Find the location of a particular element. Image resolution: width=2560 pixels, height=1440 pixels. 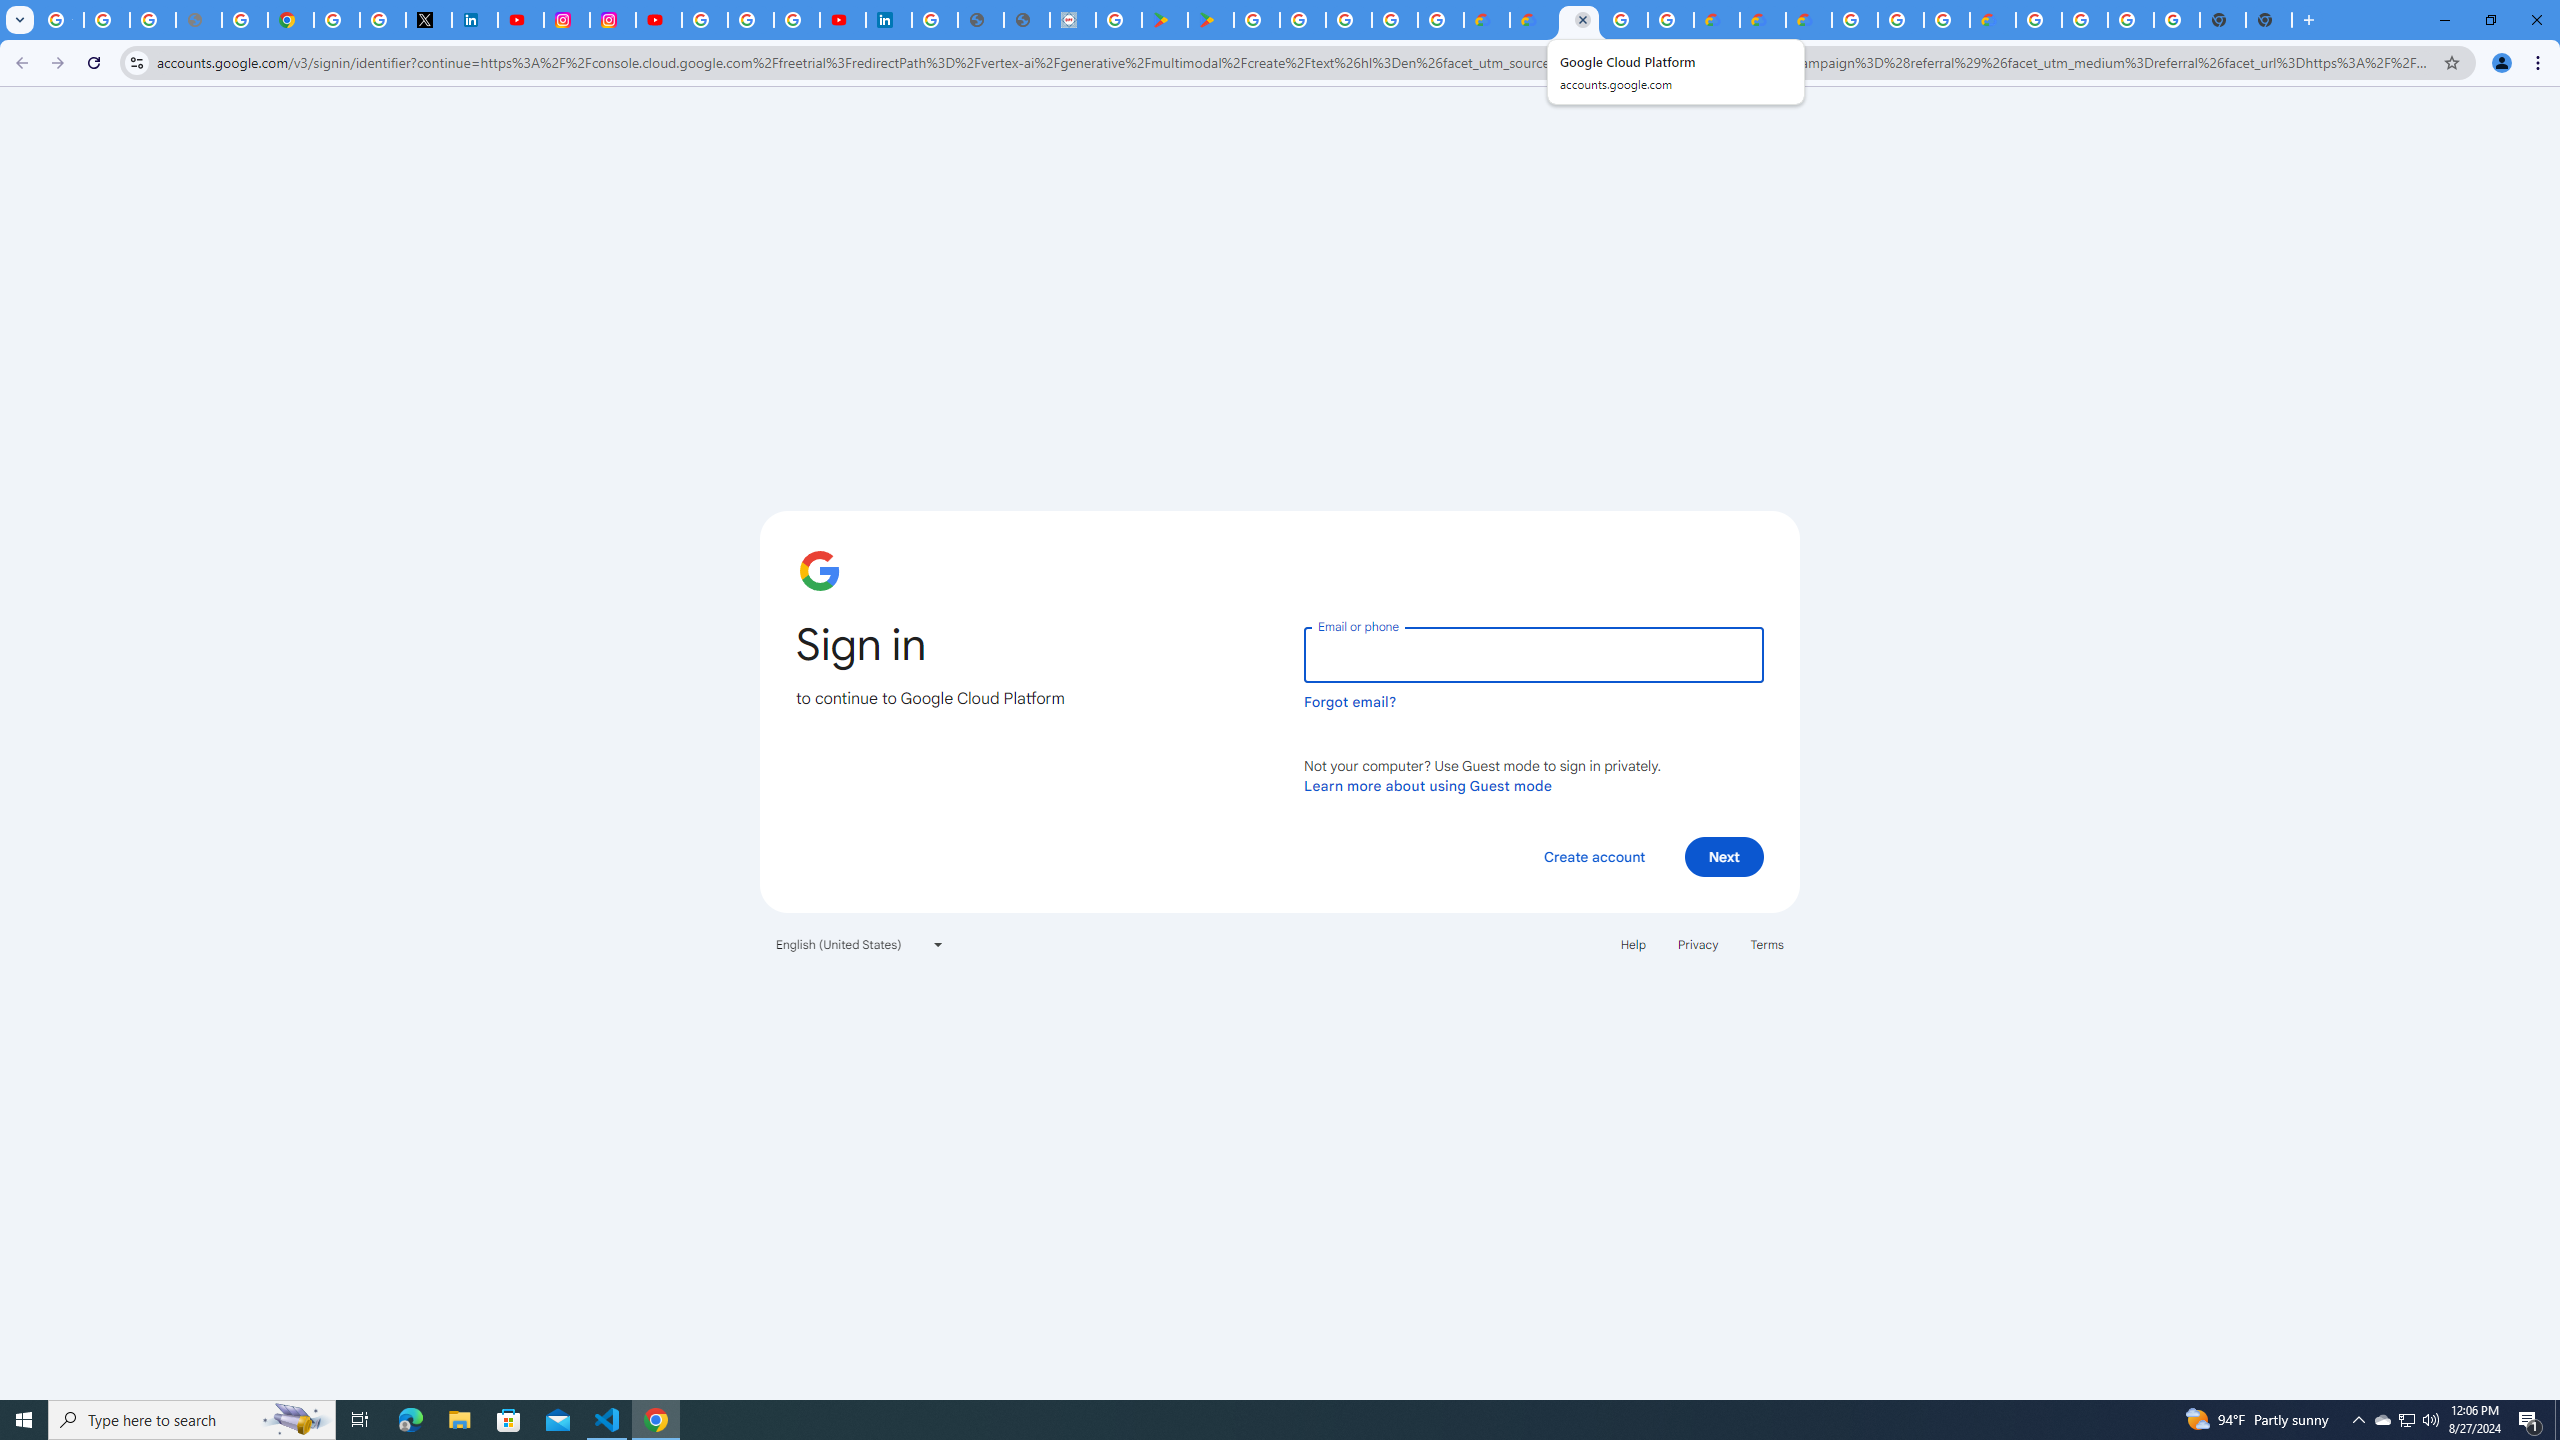

Google Cloud Platform is located at coordinates (1624, 20).